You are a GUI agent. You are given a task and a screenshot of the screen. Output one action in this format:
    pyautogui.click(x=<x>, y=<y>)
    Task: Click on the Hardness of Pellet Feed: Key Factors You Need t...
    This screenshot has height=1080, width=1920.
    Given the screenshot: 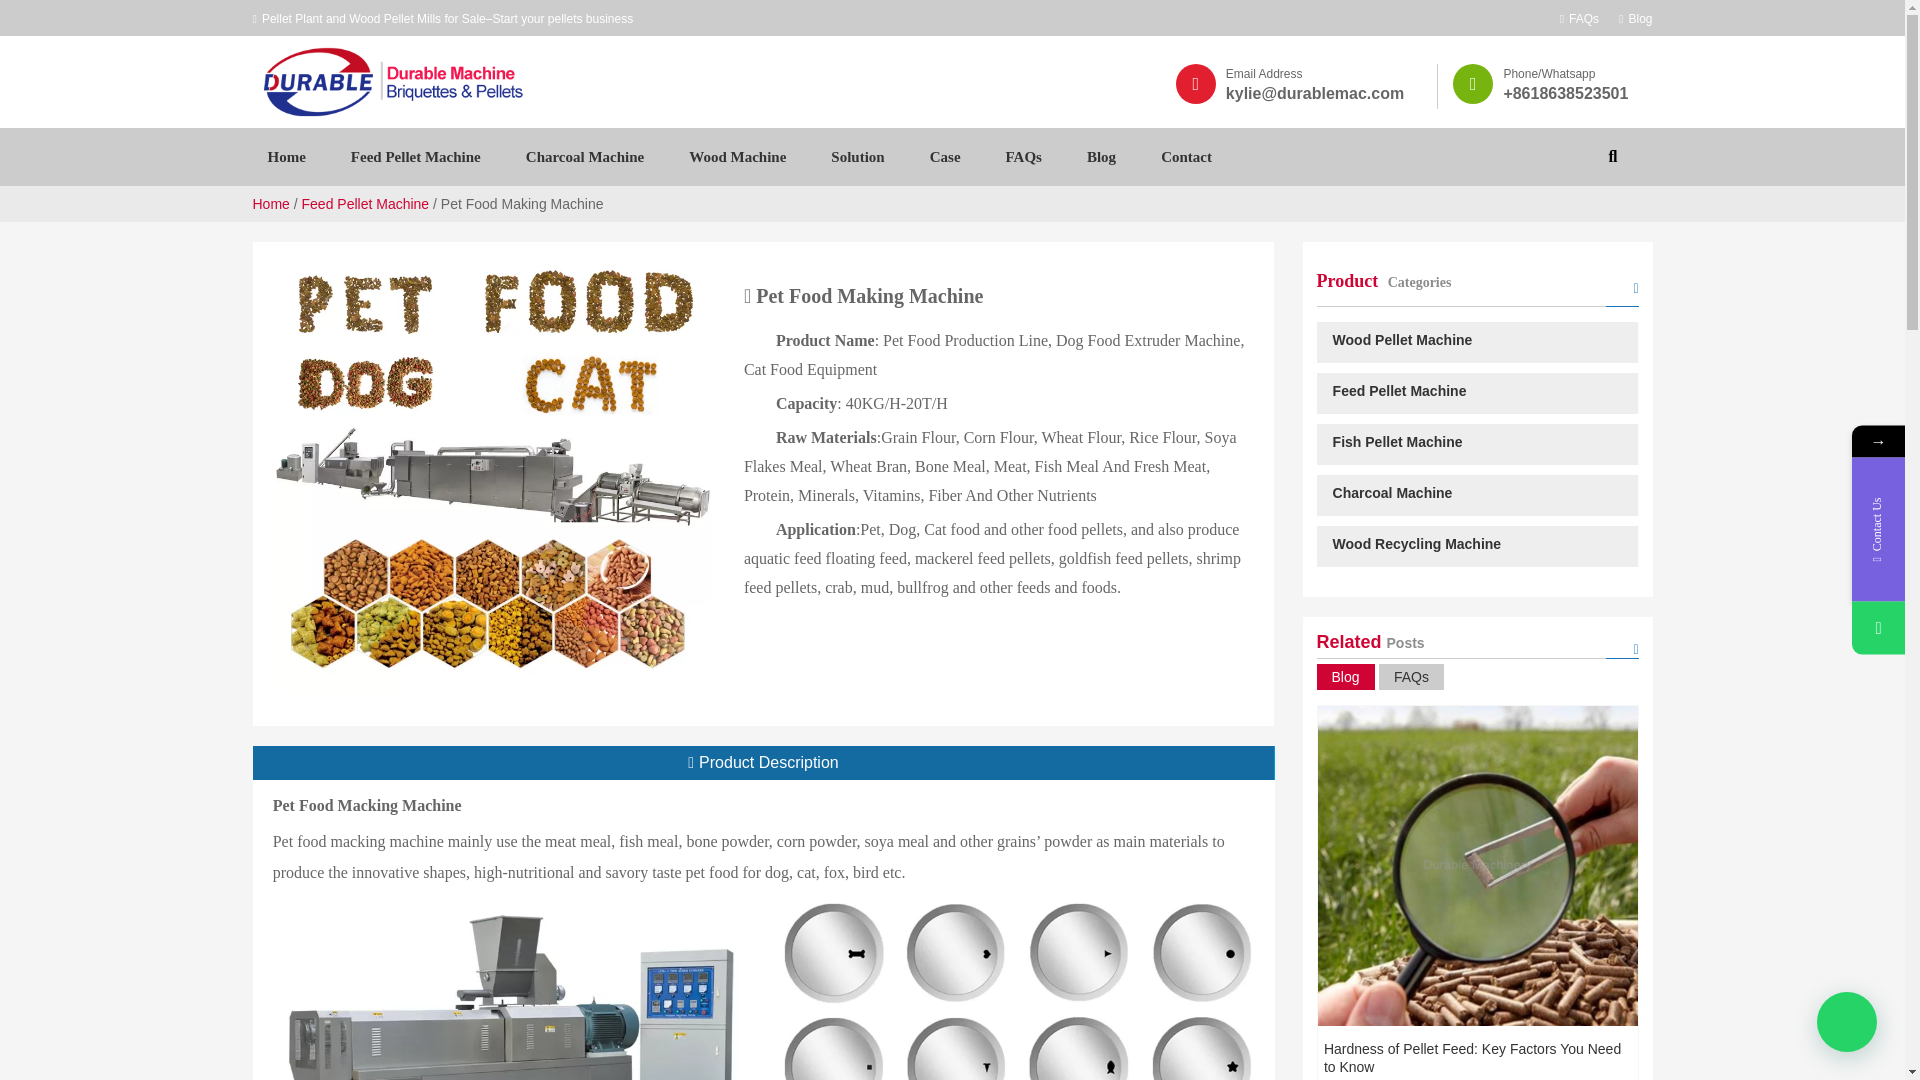 What is the action you would take?
    pyautogui.click(x=1477, y=866)
    